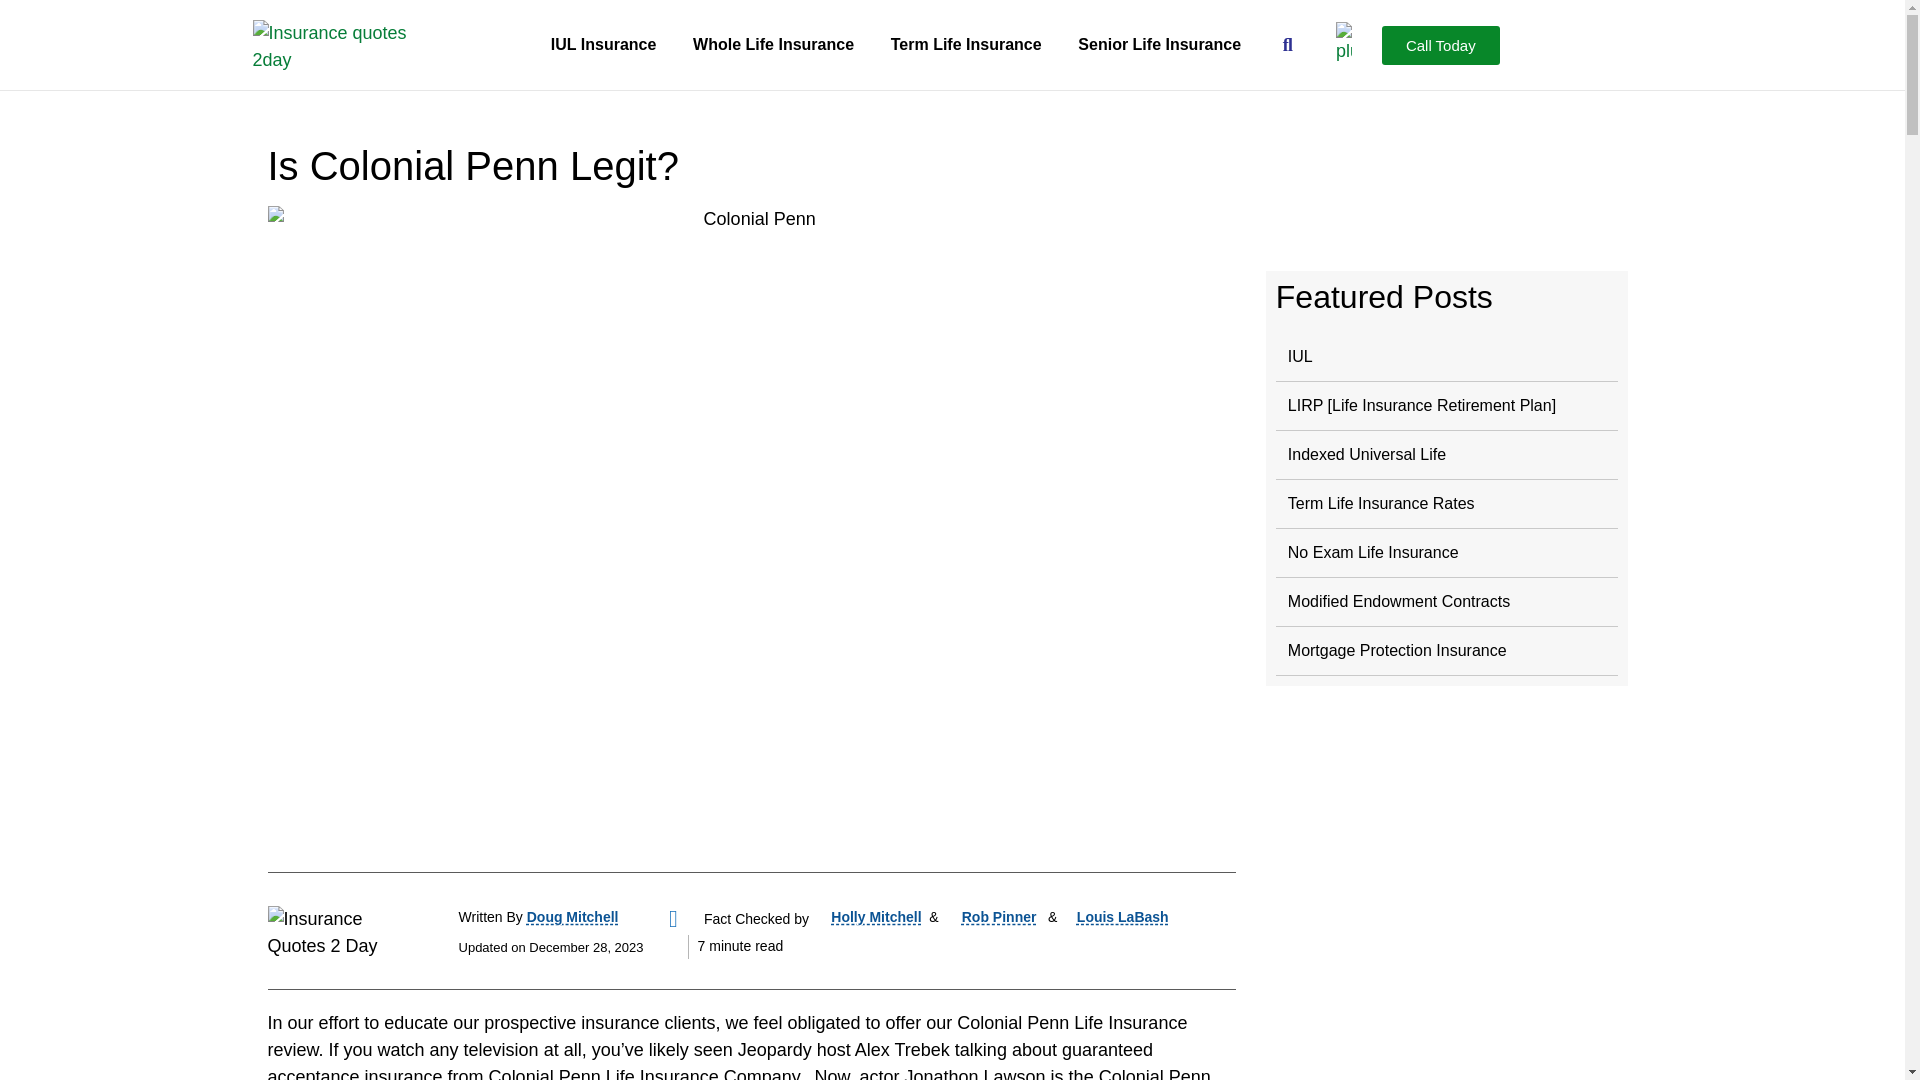  What do you see at coordinates (330, 44) in the screenshot?
I see `logo - InsuranceQuotes2Day` at bounding box center [330, 44].